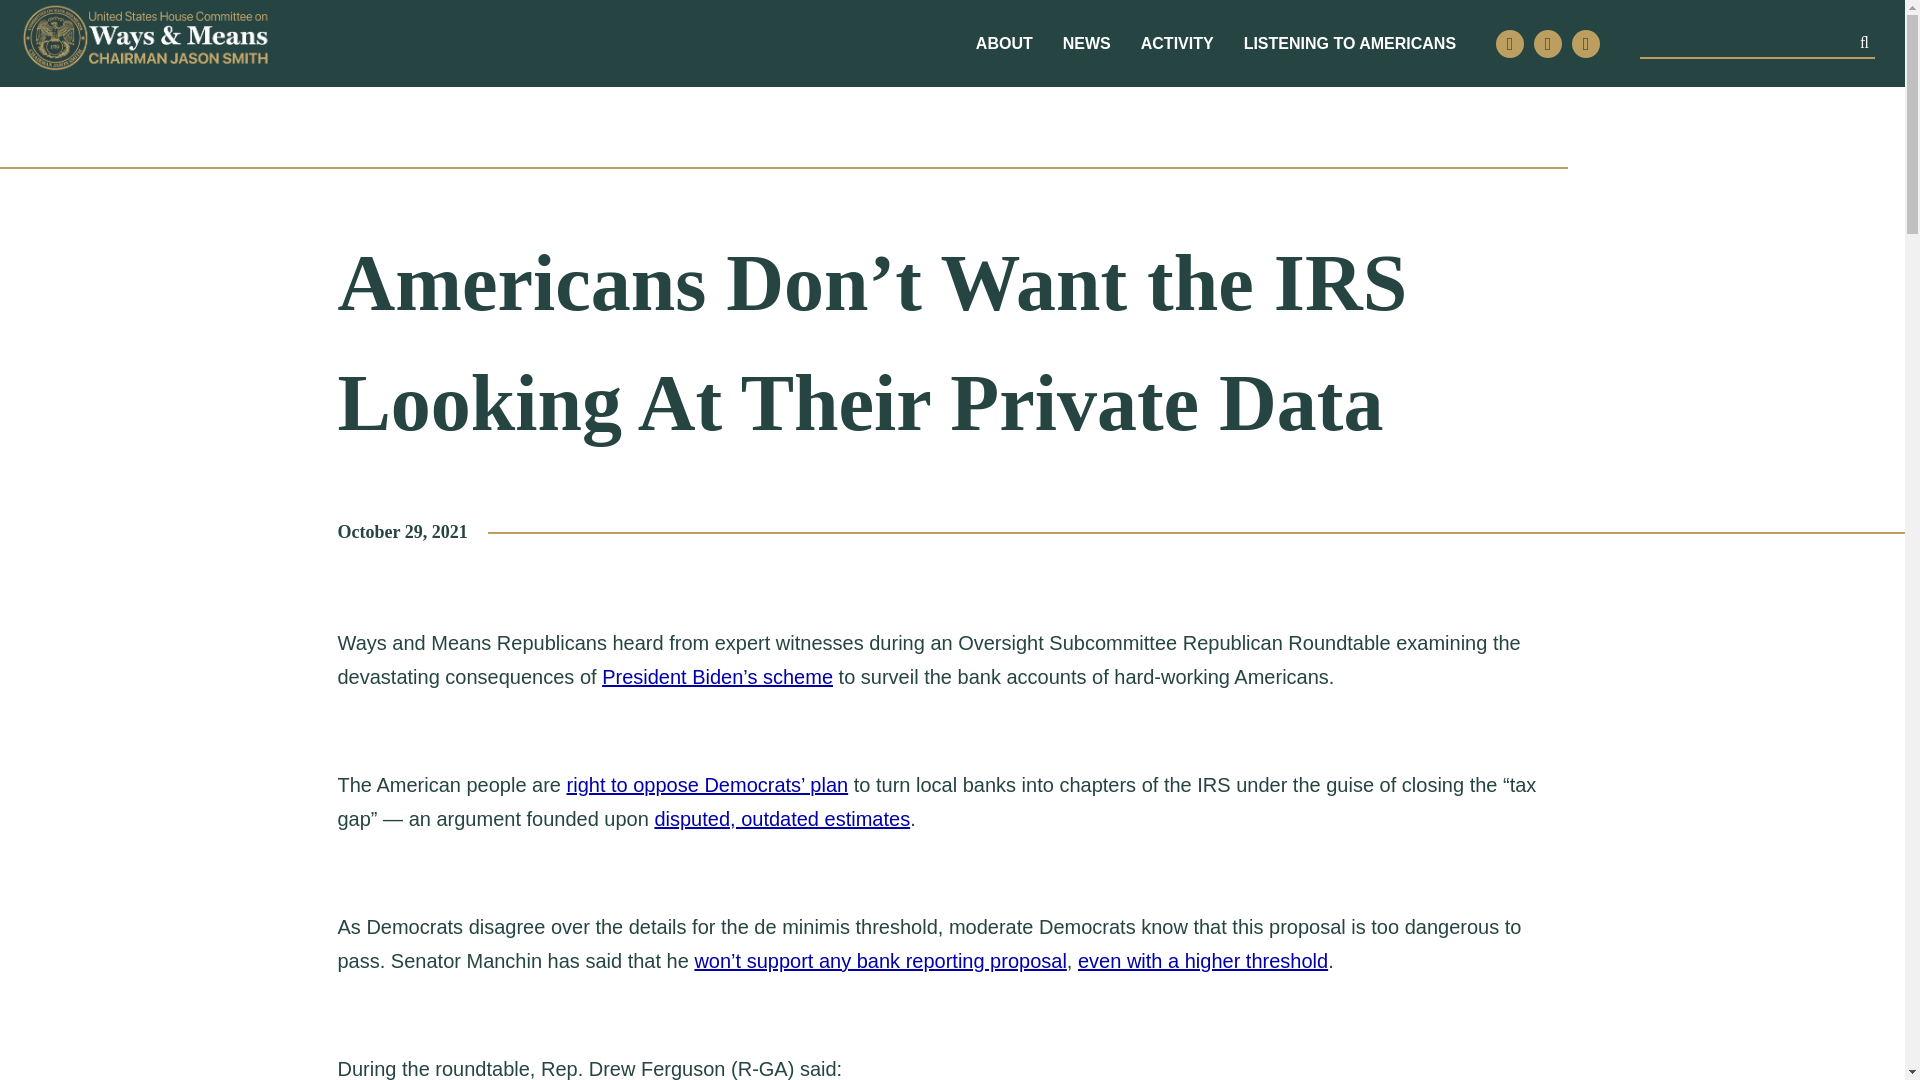 This screenshot has width=1920, height=1080. What do you see at coordinates (1202, 961) in the screenshot?
I see `even with a higher threshold` at bounding box center [1202, 961].